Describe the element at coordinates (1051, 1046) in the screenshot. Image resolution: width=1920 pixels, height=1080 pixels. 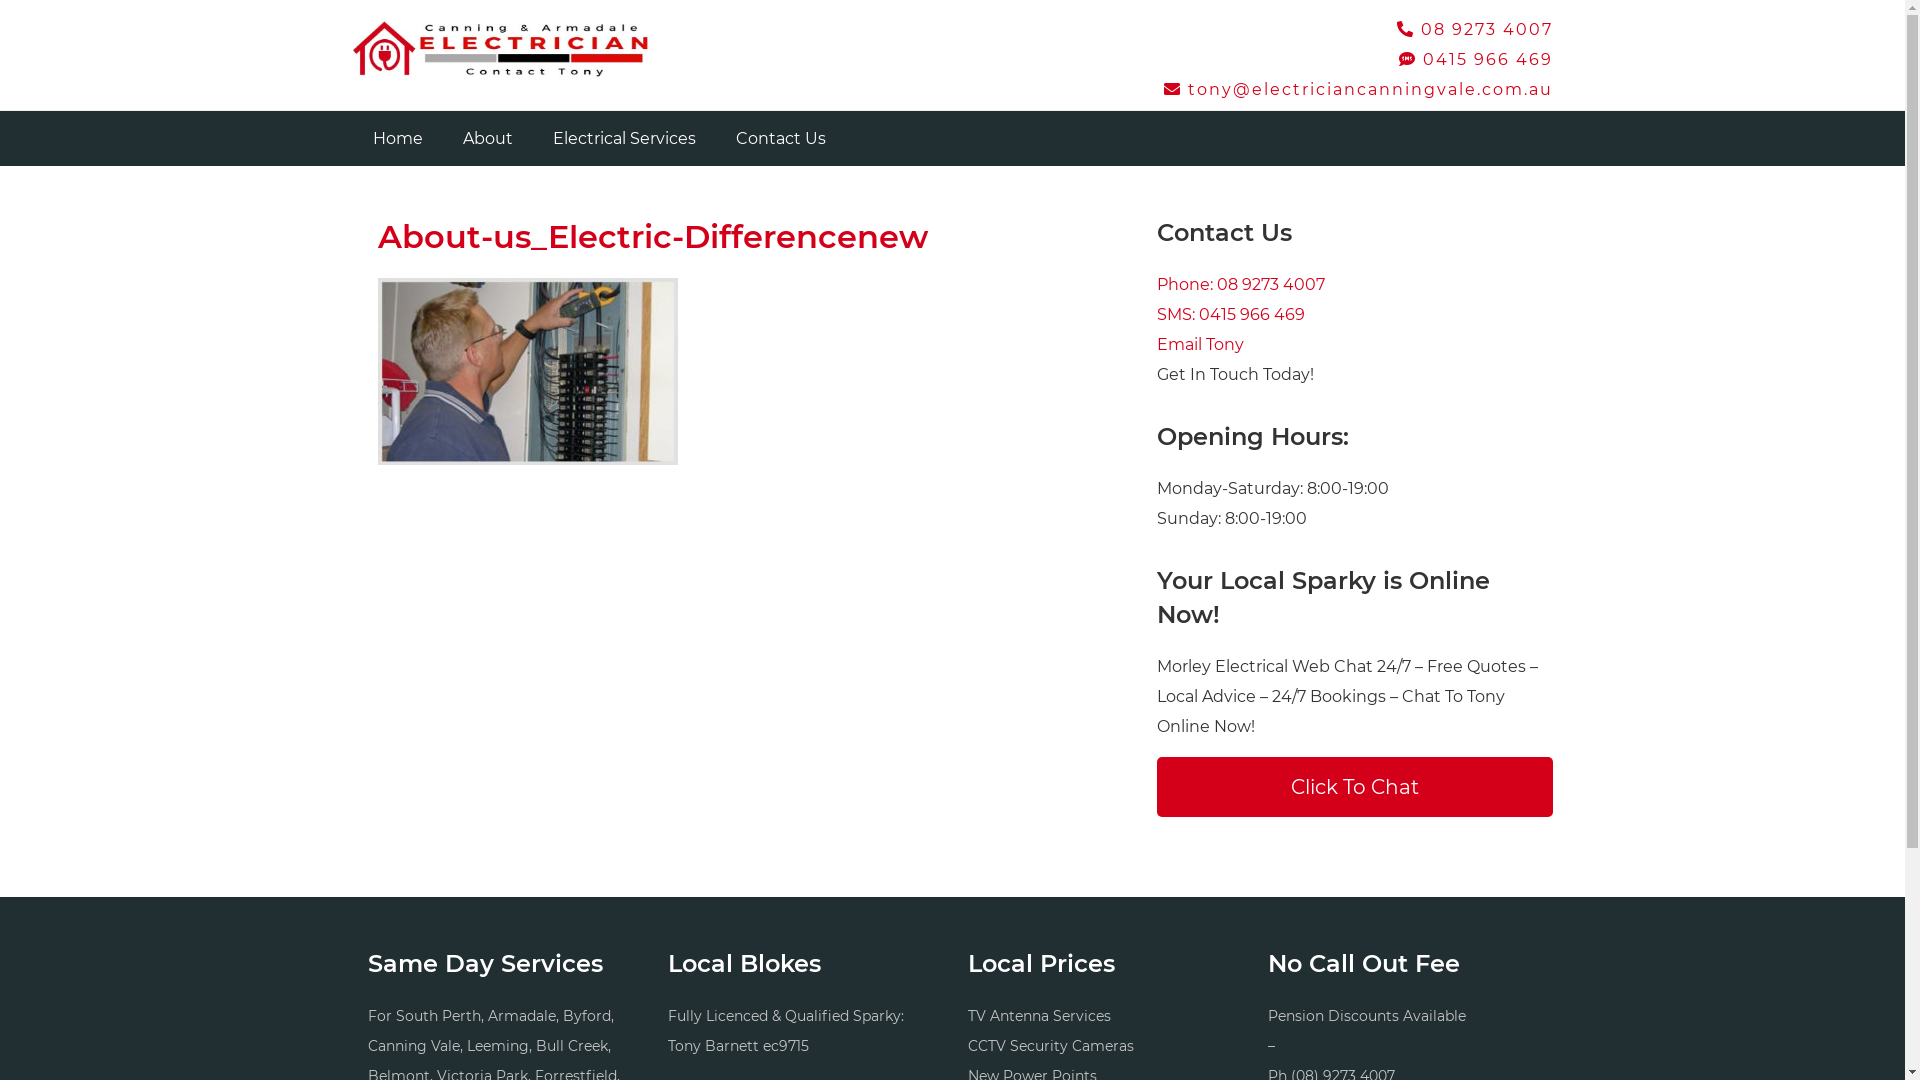
I see `CCTV Security Cameras` at that location.